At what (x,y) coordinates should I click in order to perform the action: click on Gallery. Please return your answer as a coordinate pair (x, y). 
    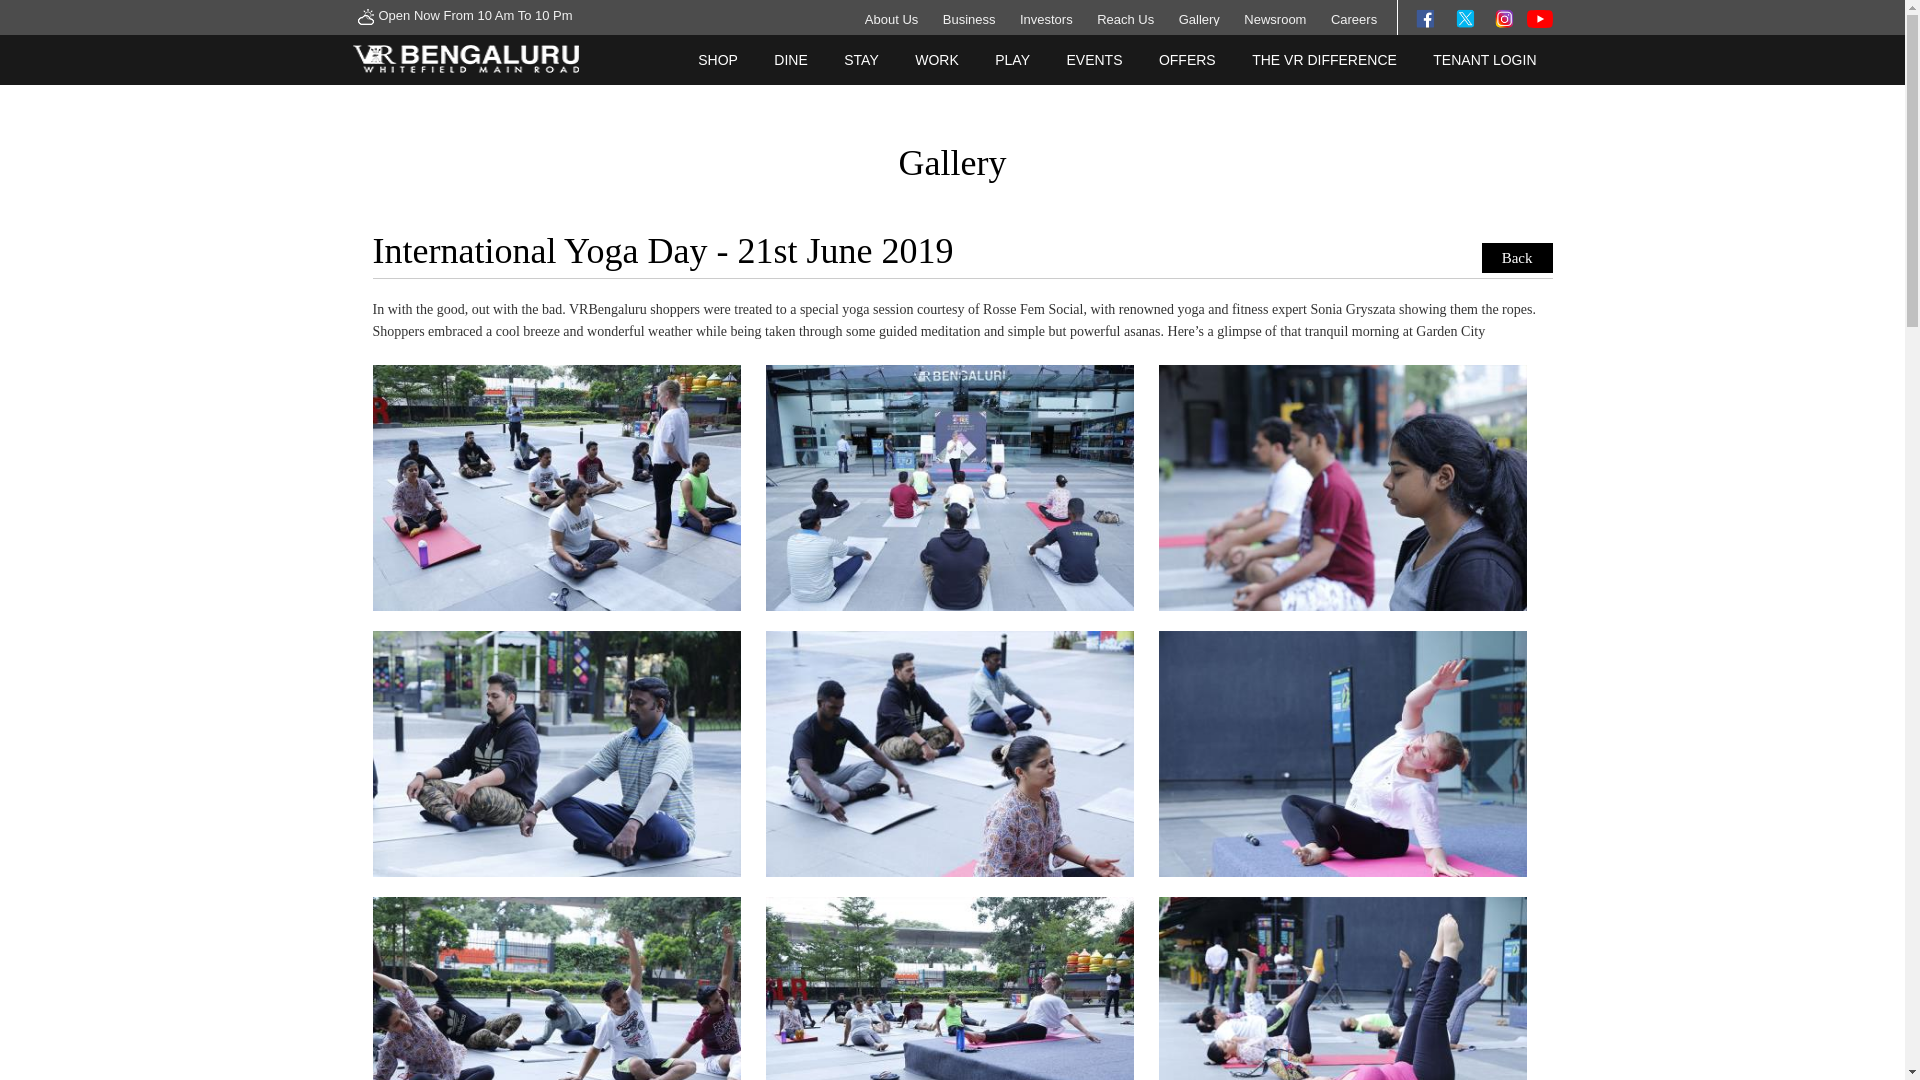
    Looking at the image, I should click on (1198, 18).